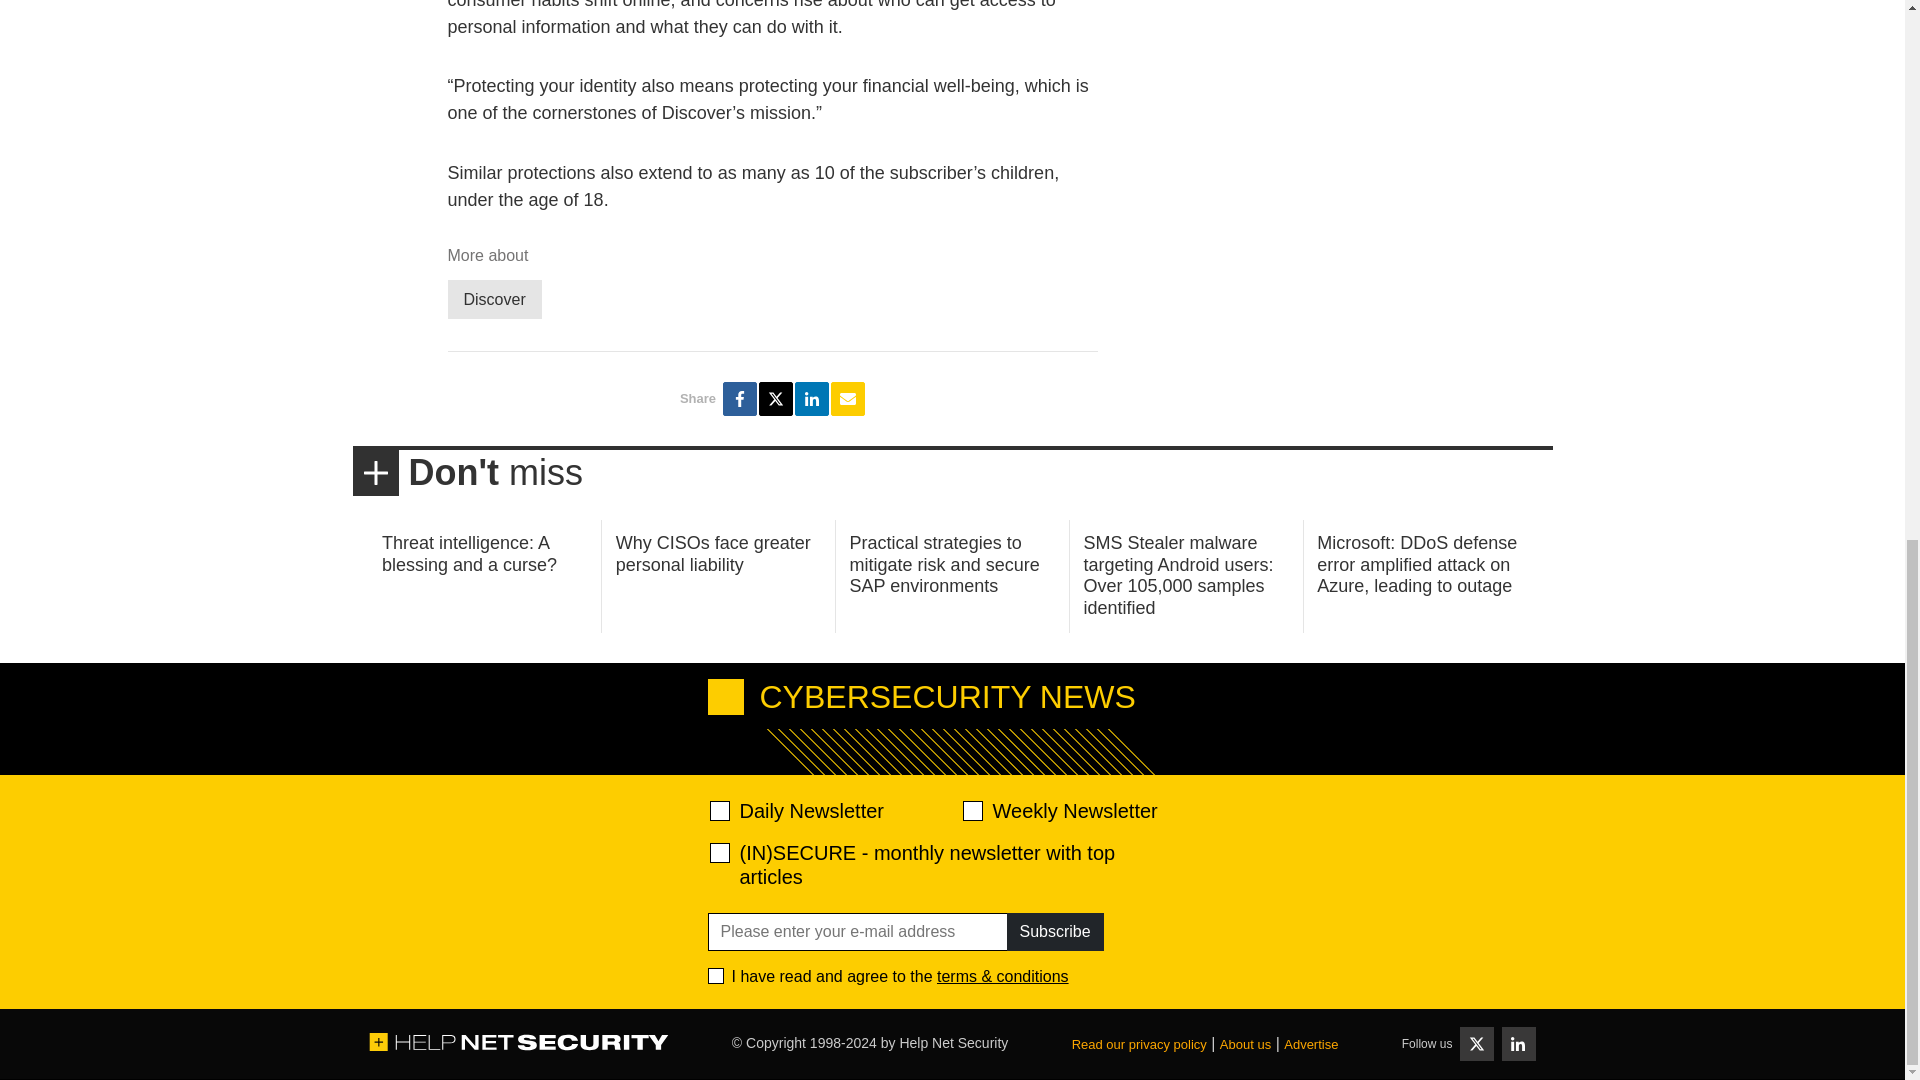  What do you see at coordinates (494, 298) in the screenshot?
I see `Discover` at bounding box center [494, 298].